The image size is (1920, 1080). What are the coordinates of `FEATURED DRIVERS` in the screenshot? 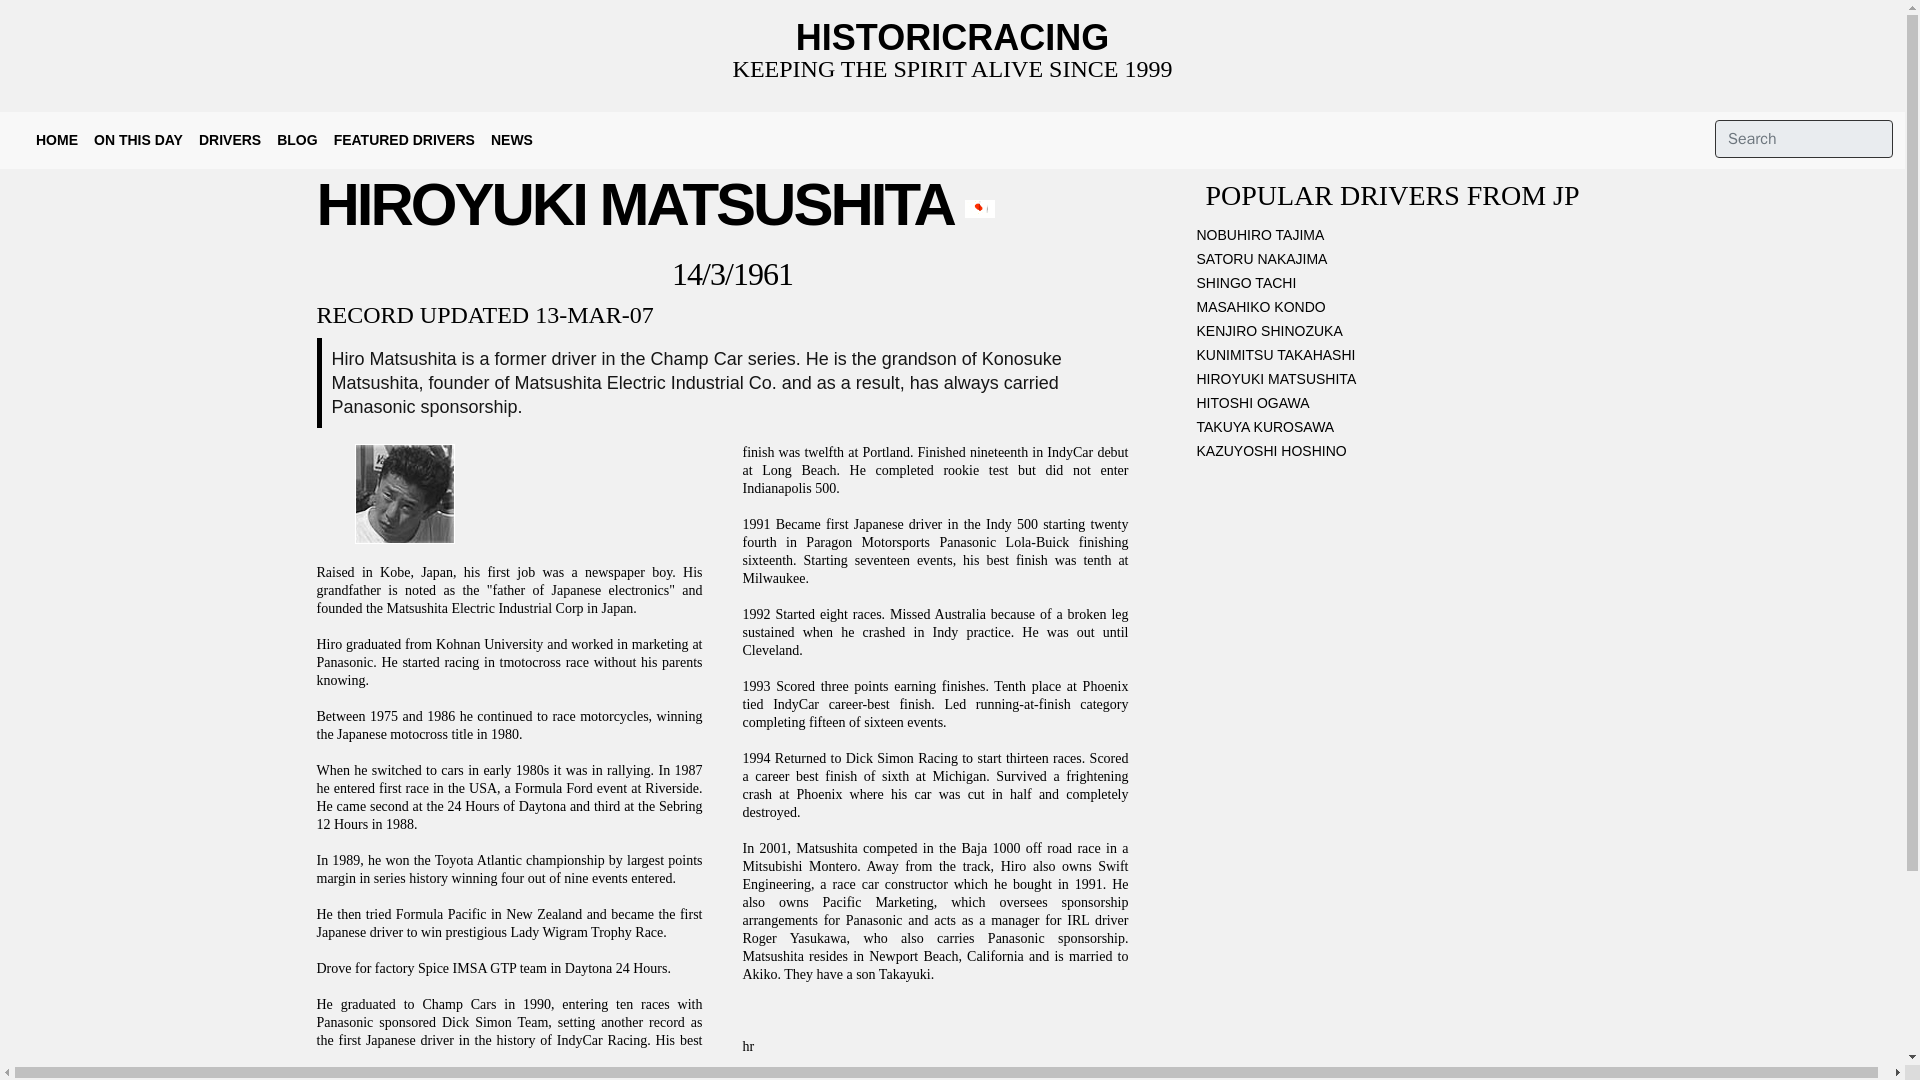 It's located at (404, 140).